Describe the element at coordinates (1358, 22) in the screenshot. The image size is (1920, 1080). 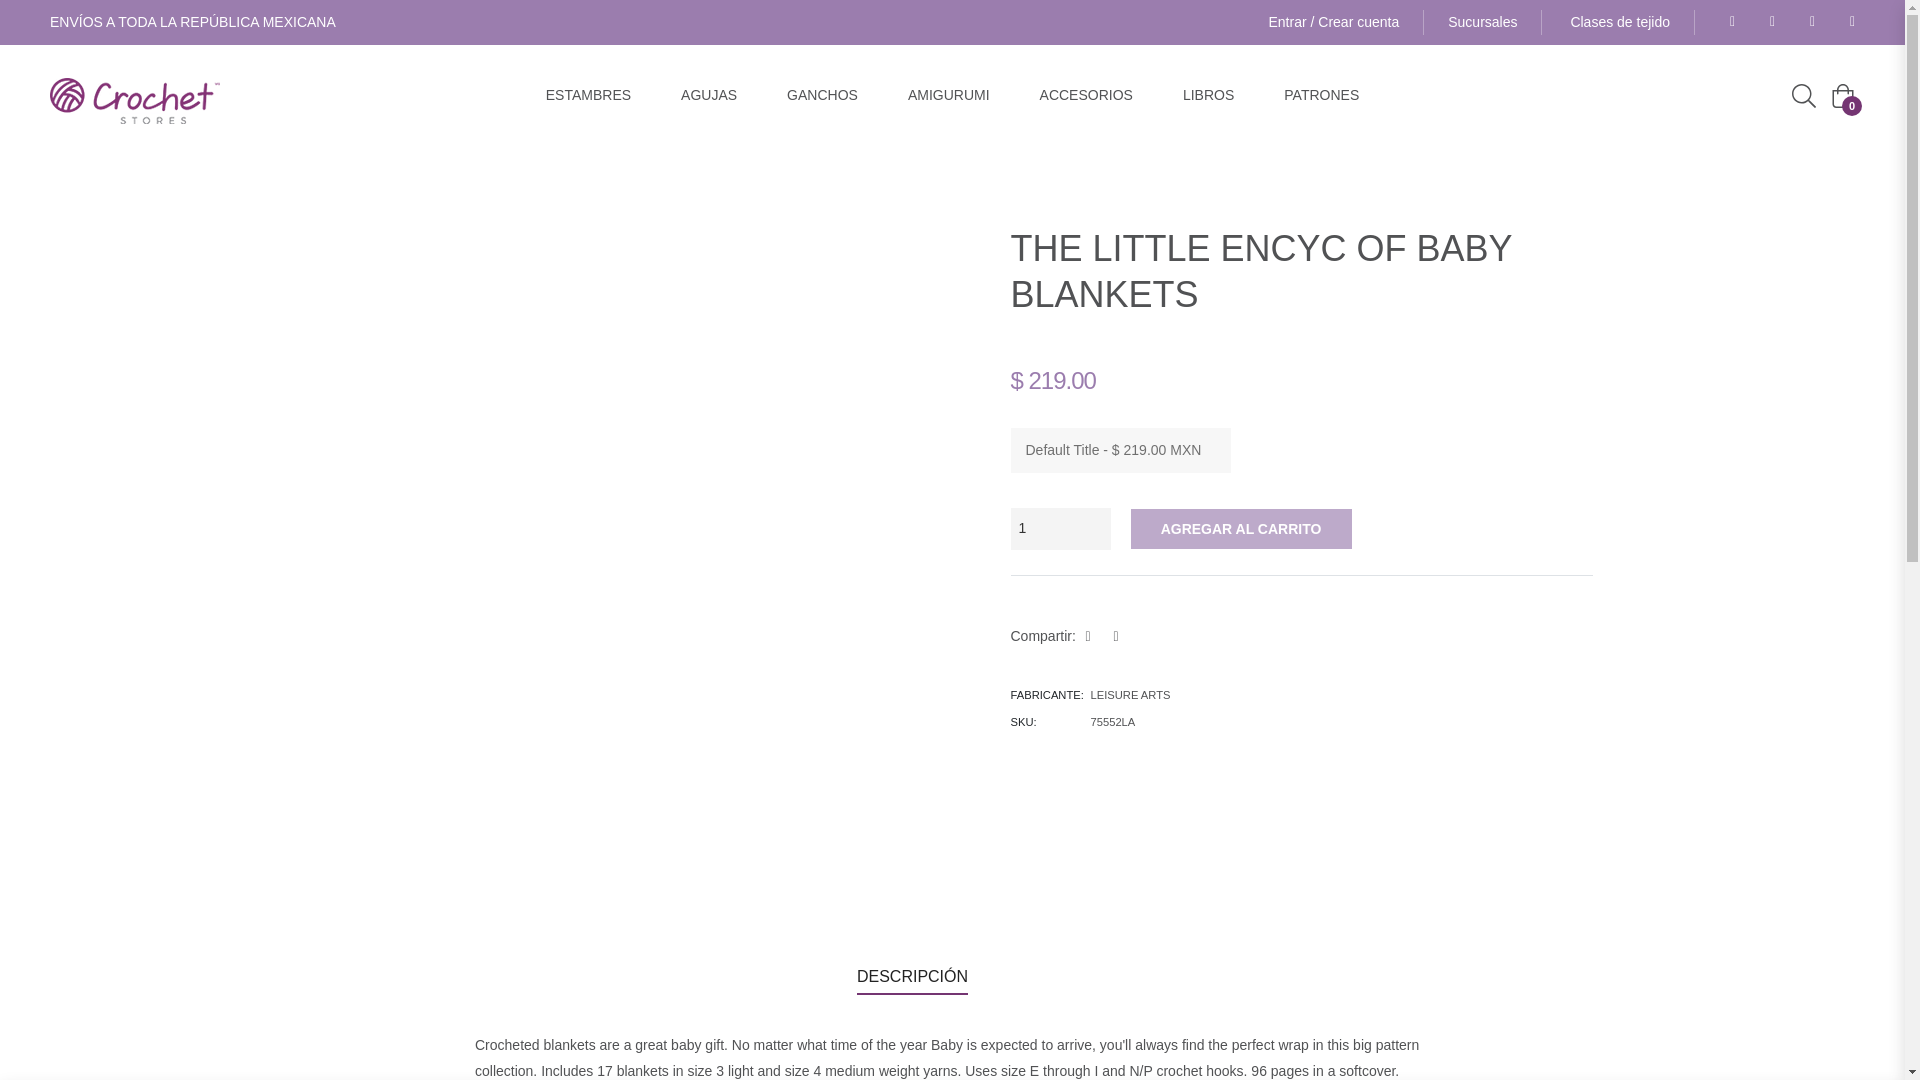
I see `Crear cuenta` at that location.